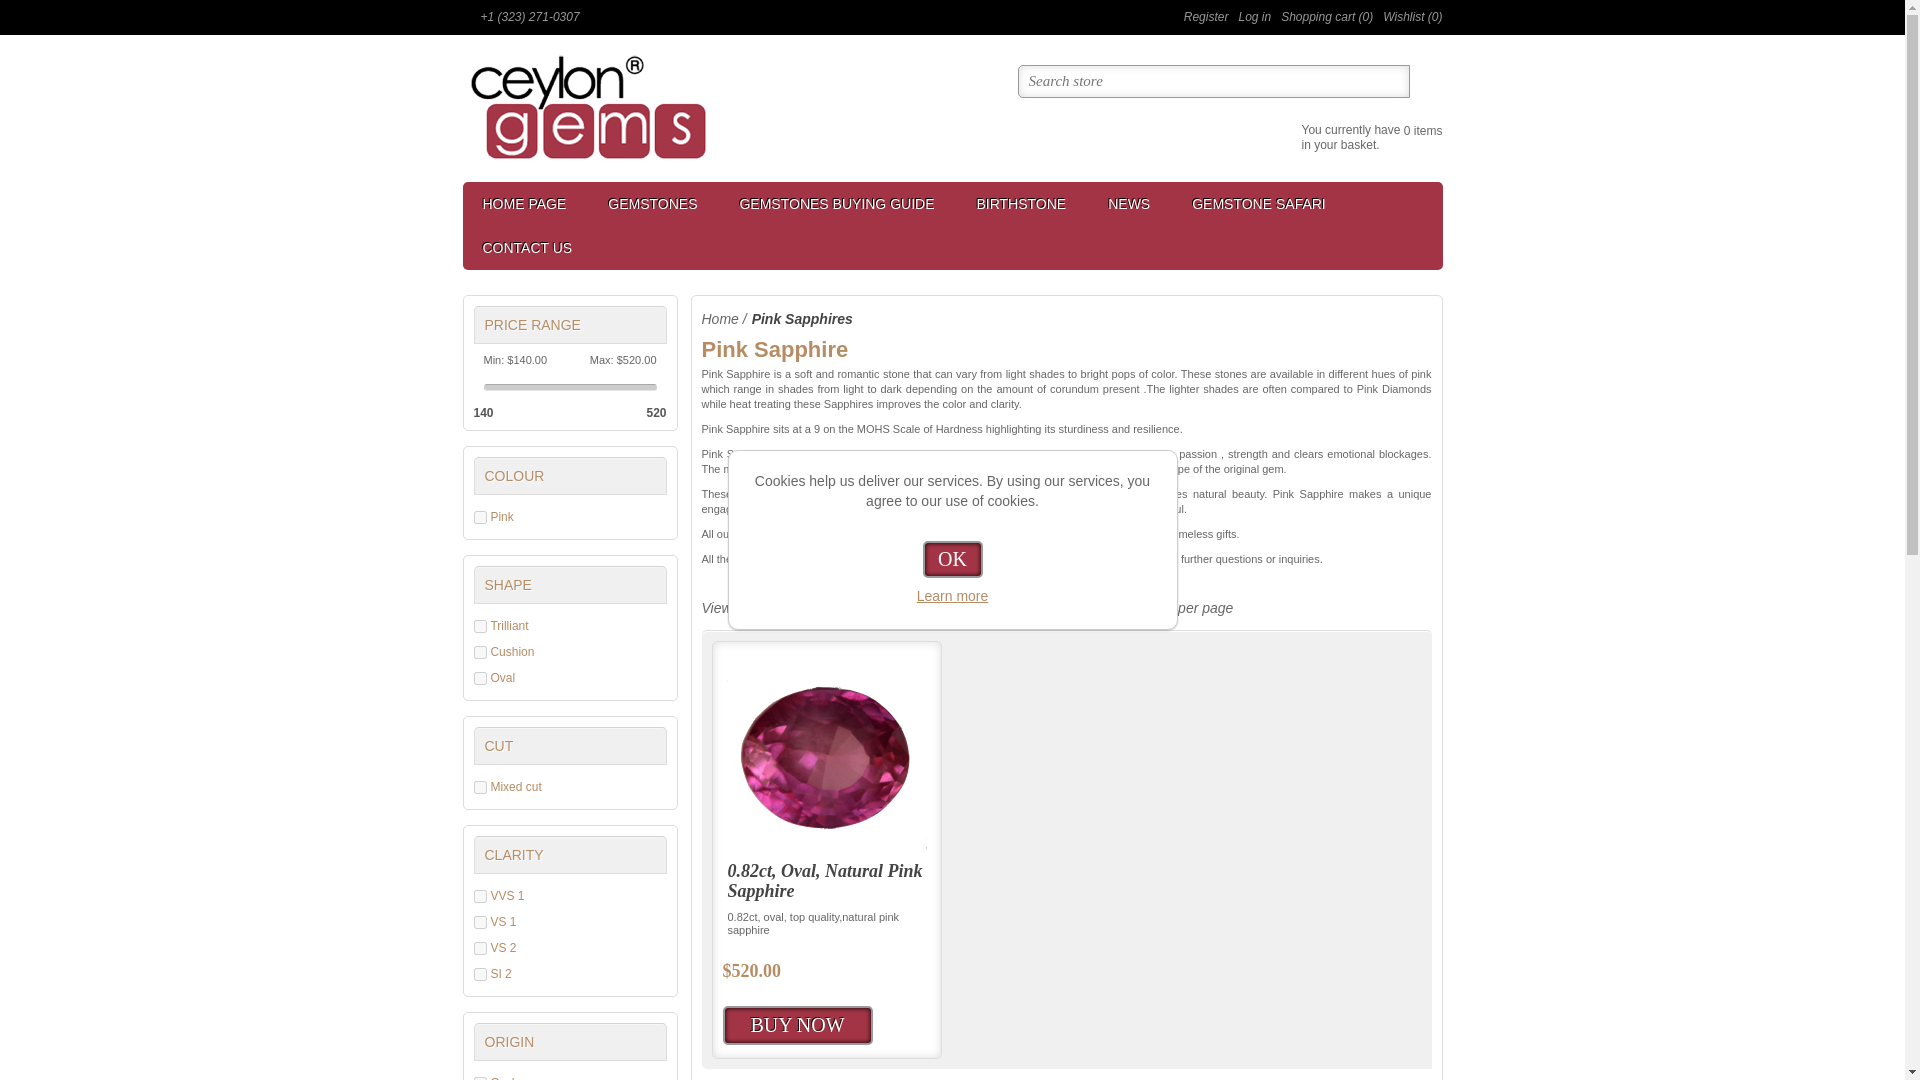  What do you see at coordinates (1258, 204) in the screenshot?
I see `GEMSTONE SAFARI` at bounding box center [1258, 204].